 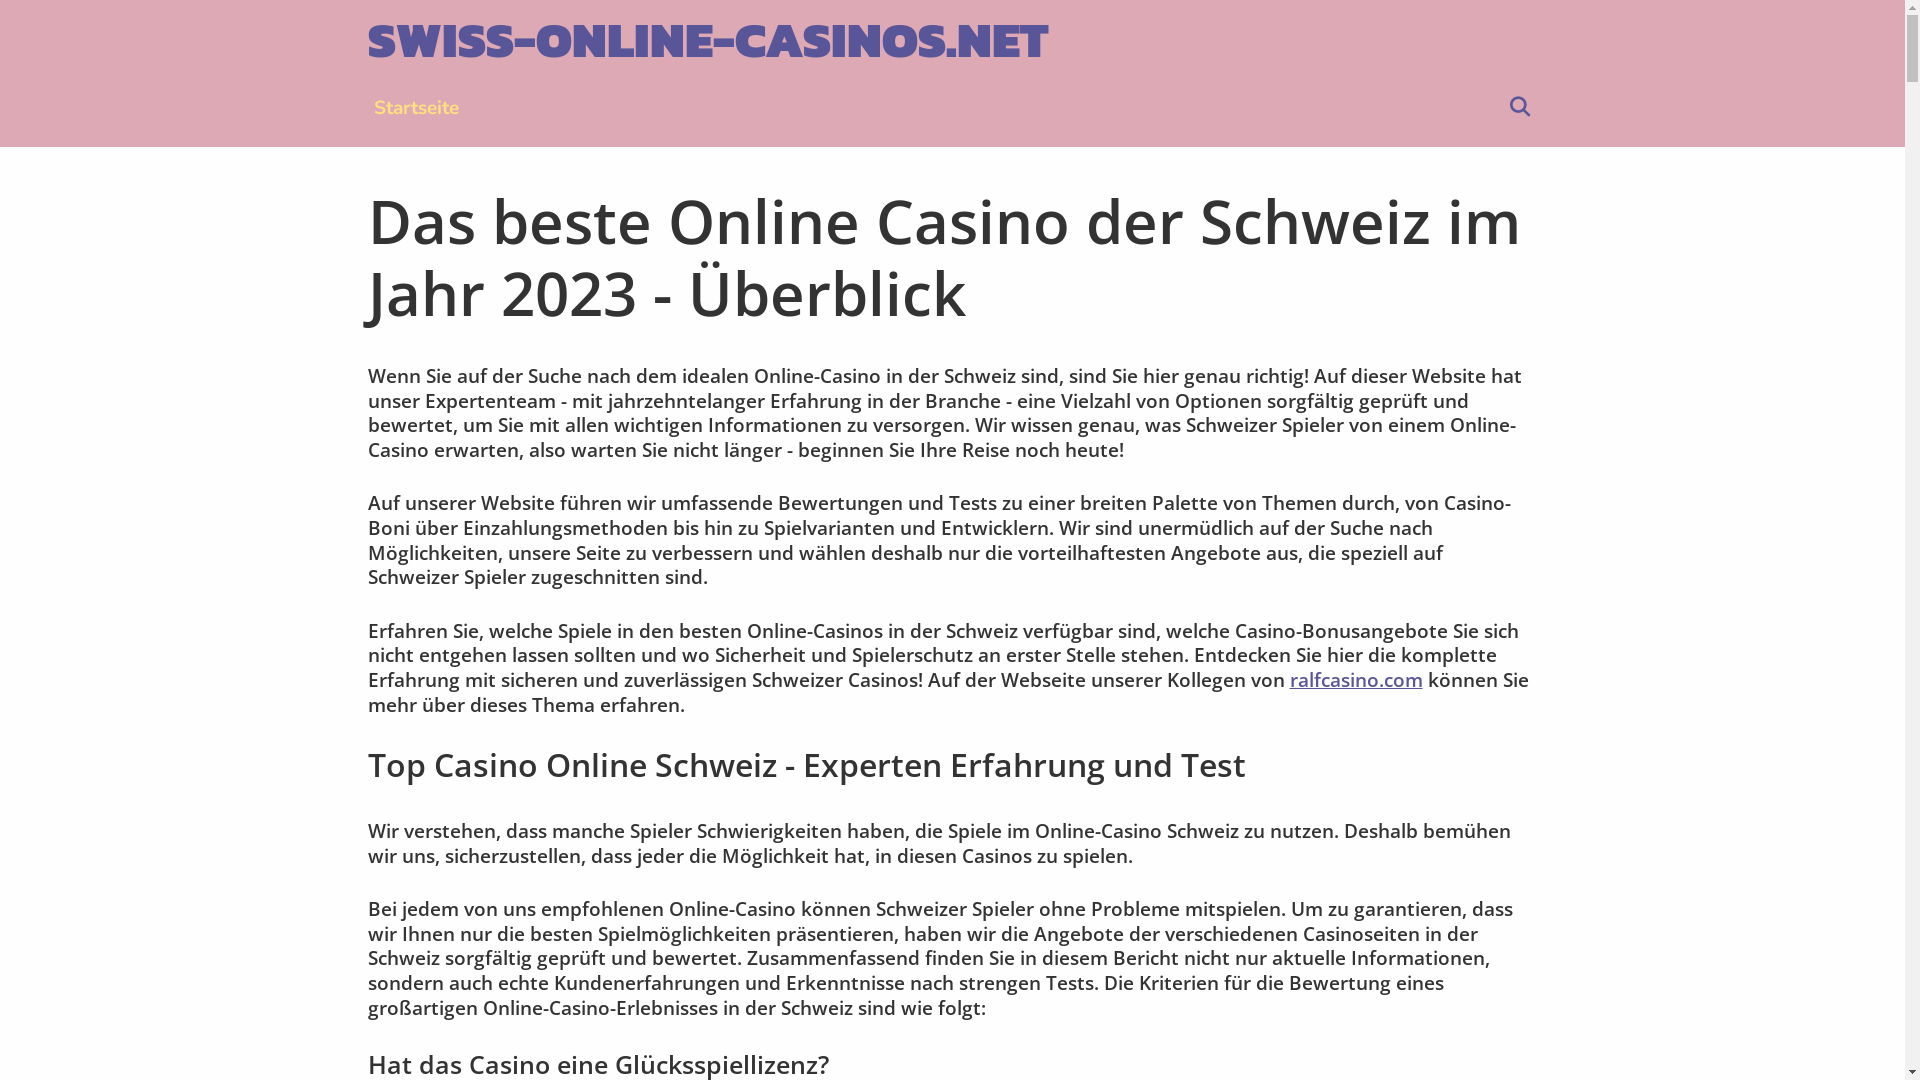 What do you see at coordinates (416, 108) in the screenshot?
I see `Startseite` at bounding box center [416, 108].